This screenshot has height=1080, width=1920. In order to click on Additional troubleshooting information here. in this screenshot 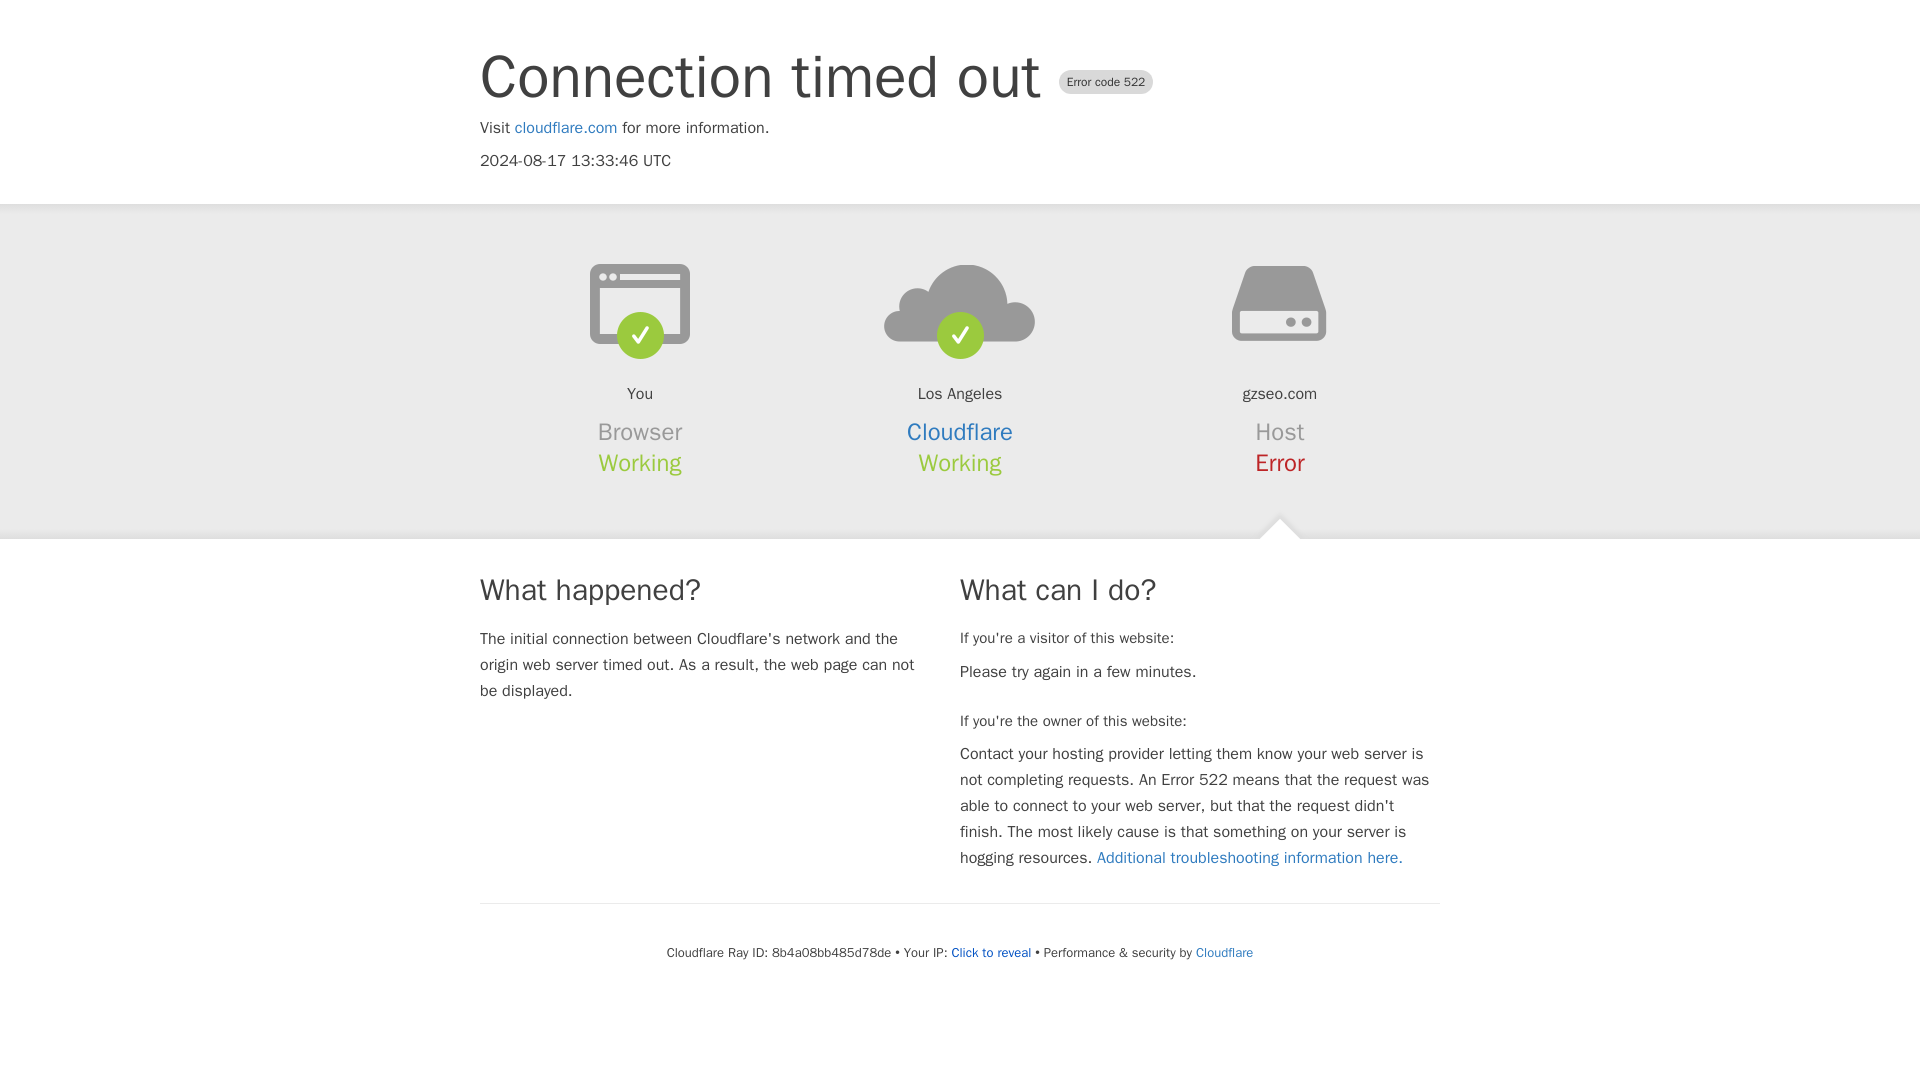, I will do `click(1250, 858)`.